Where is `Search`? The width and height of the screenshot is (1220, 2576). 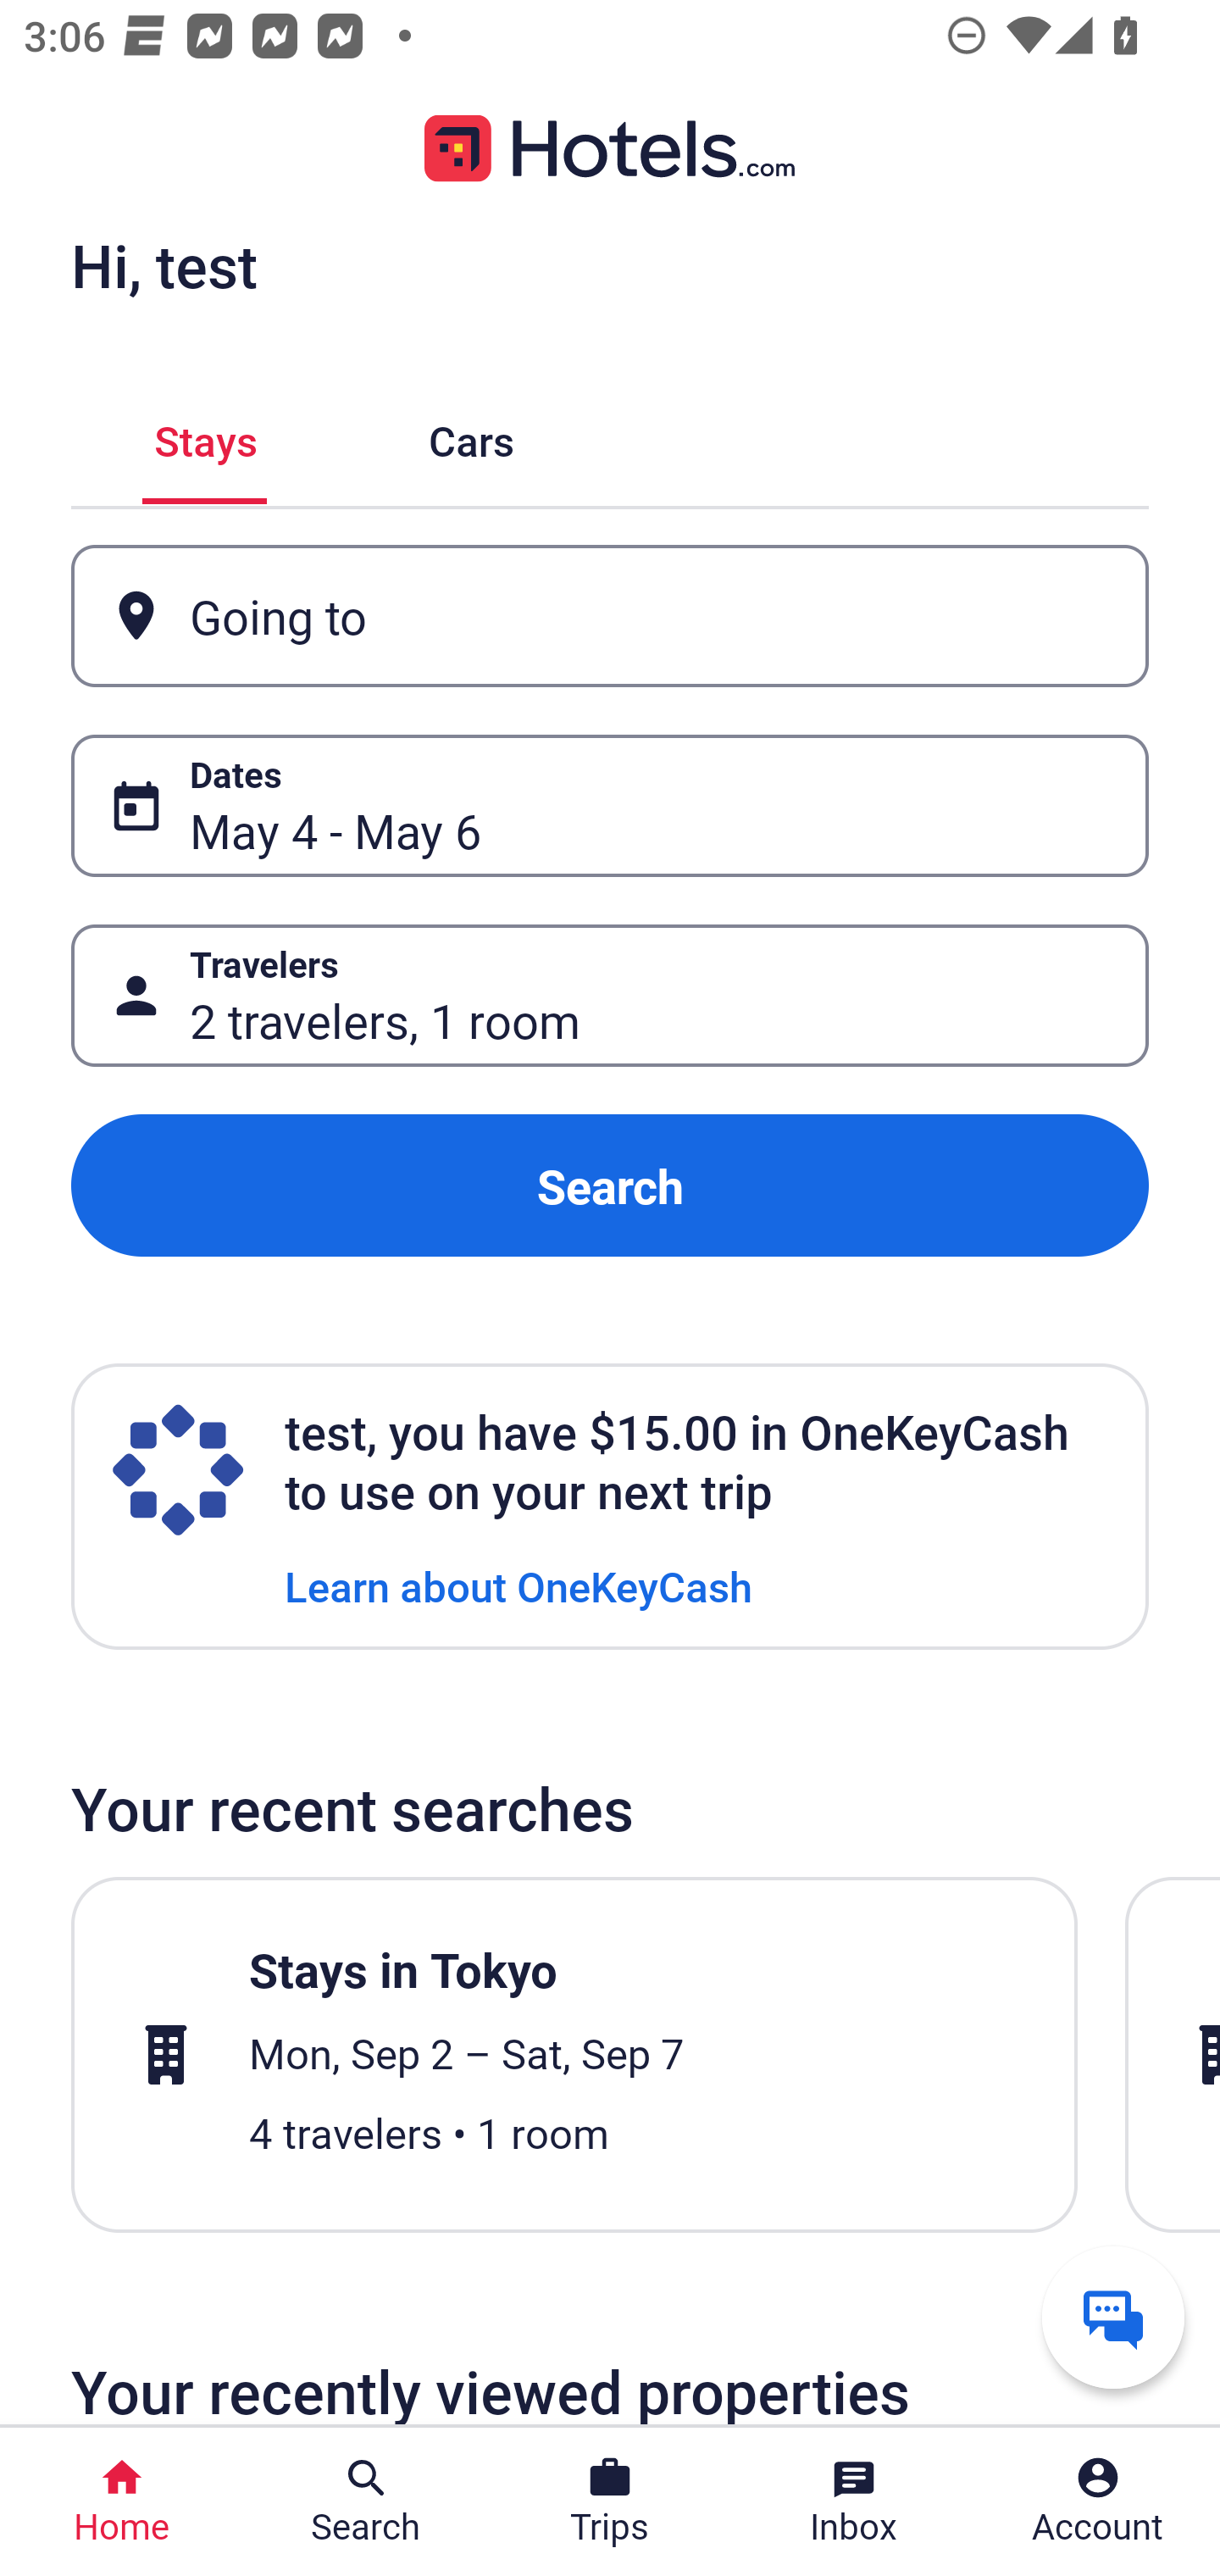
Search is located at coordinates (610, 1186).